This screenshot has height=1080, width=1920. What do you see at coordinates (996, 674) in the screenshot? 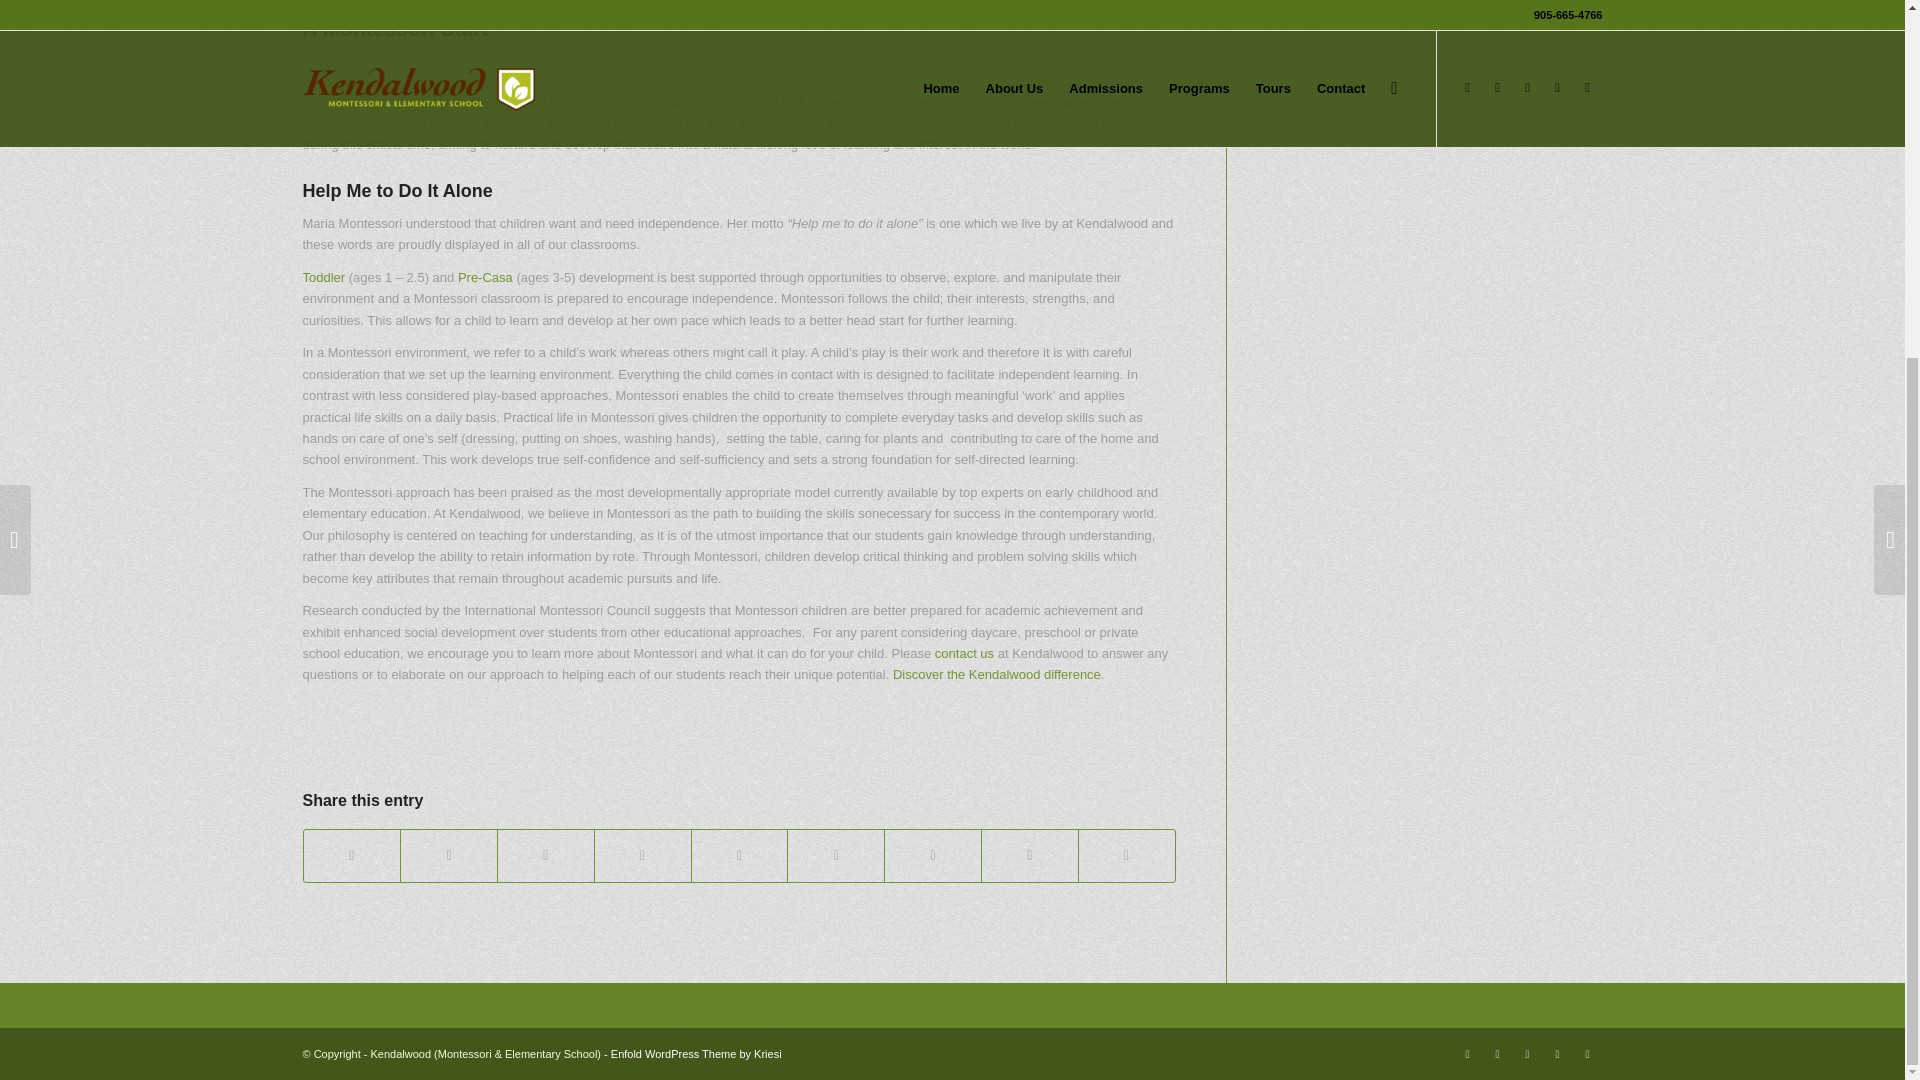
I see `Discover the Kendalwood Difference` at bounding box center [996, 674].